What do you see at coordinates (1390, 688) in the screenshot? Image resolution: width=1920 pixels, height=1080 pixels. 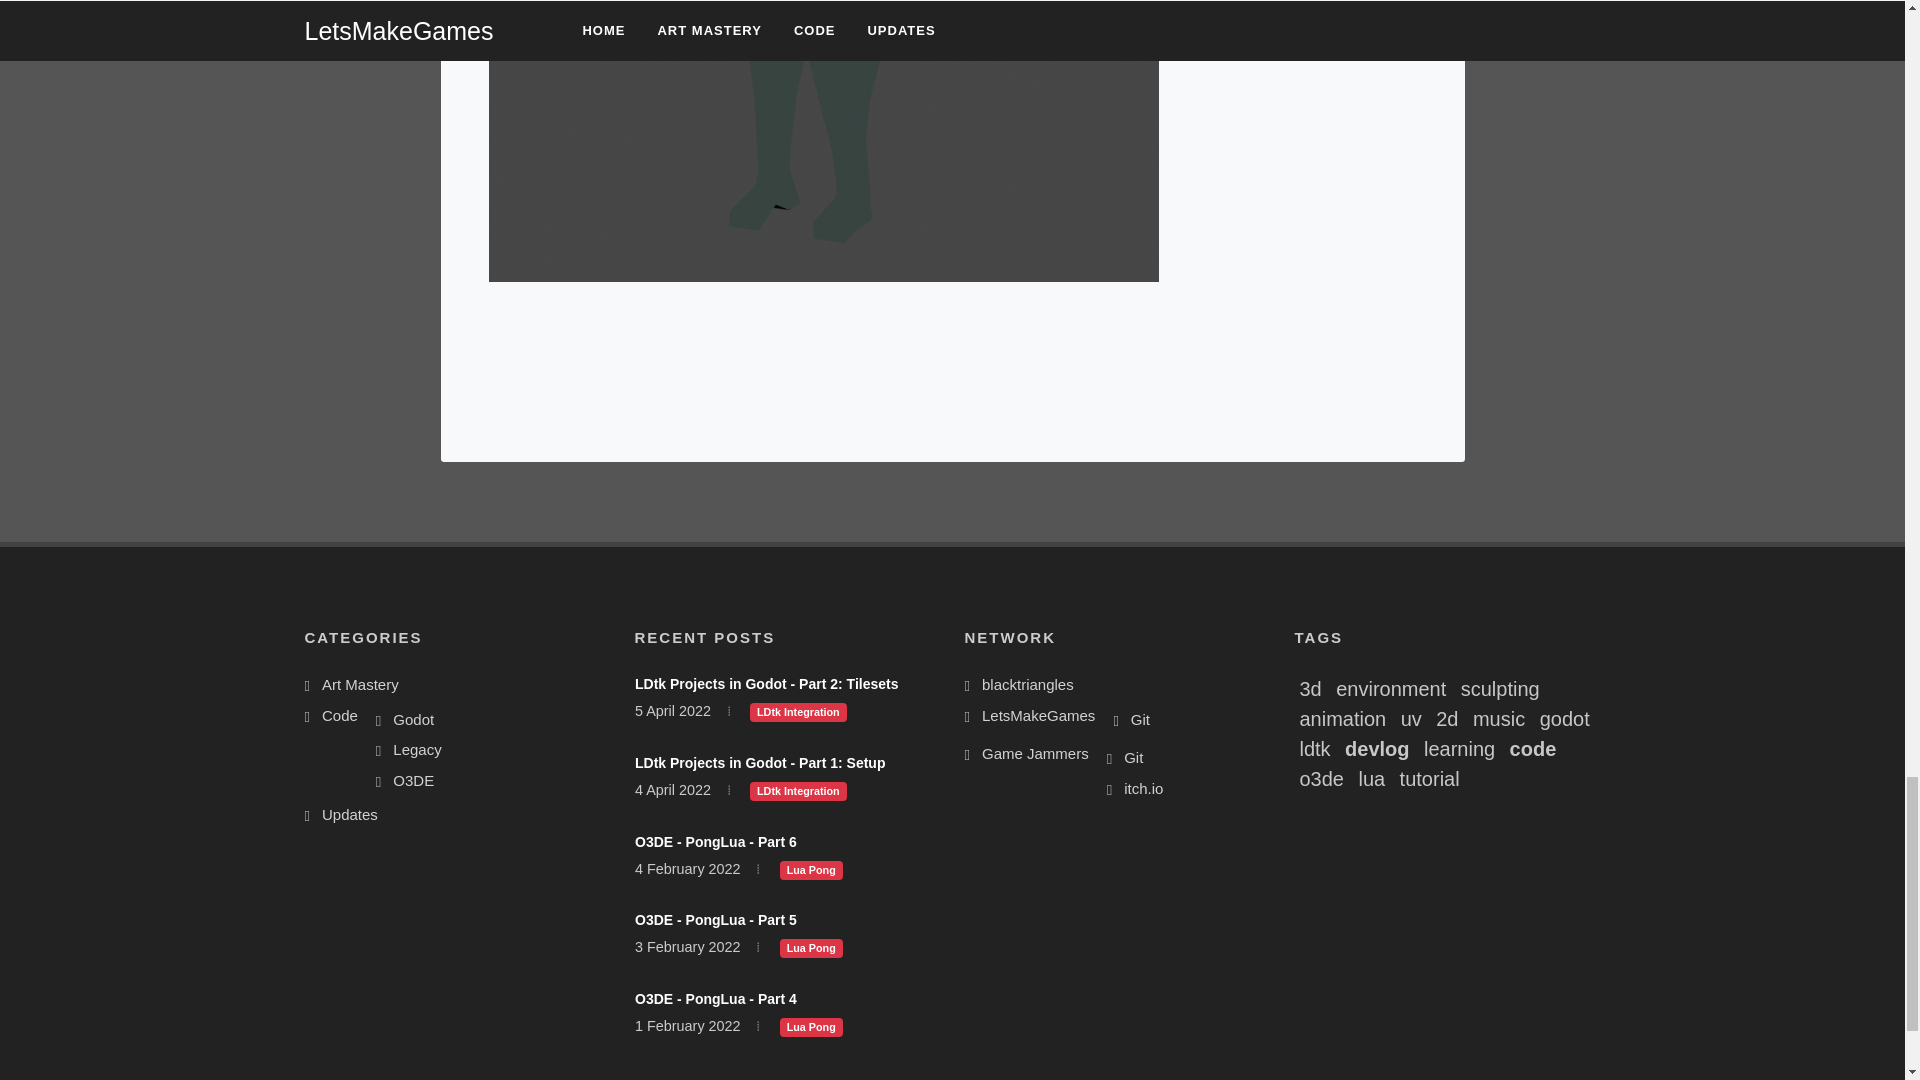 I see `environment` at bounding box center [1390, 688].